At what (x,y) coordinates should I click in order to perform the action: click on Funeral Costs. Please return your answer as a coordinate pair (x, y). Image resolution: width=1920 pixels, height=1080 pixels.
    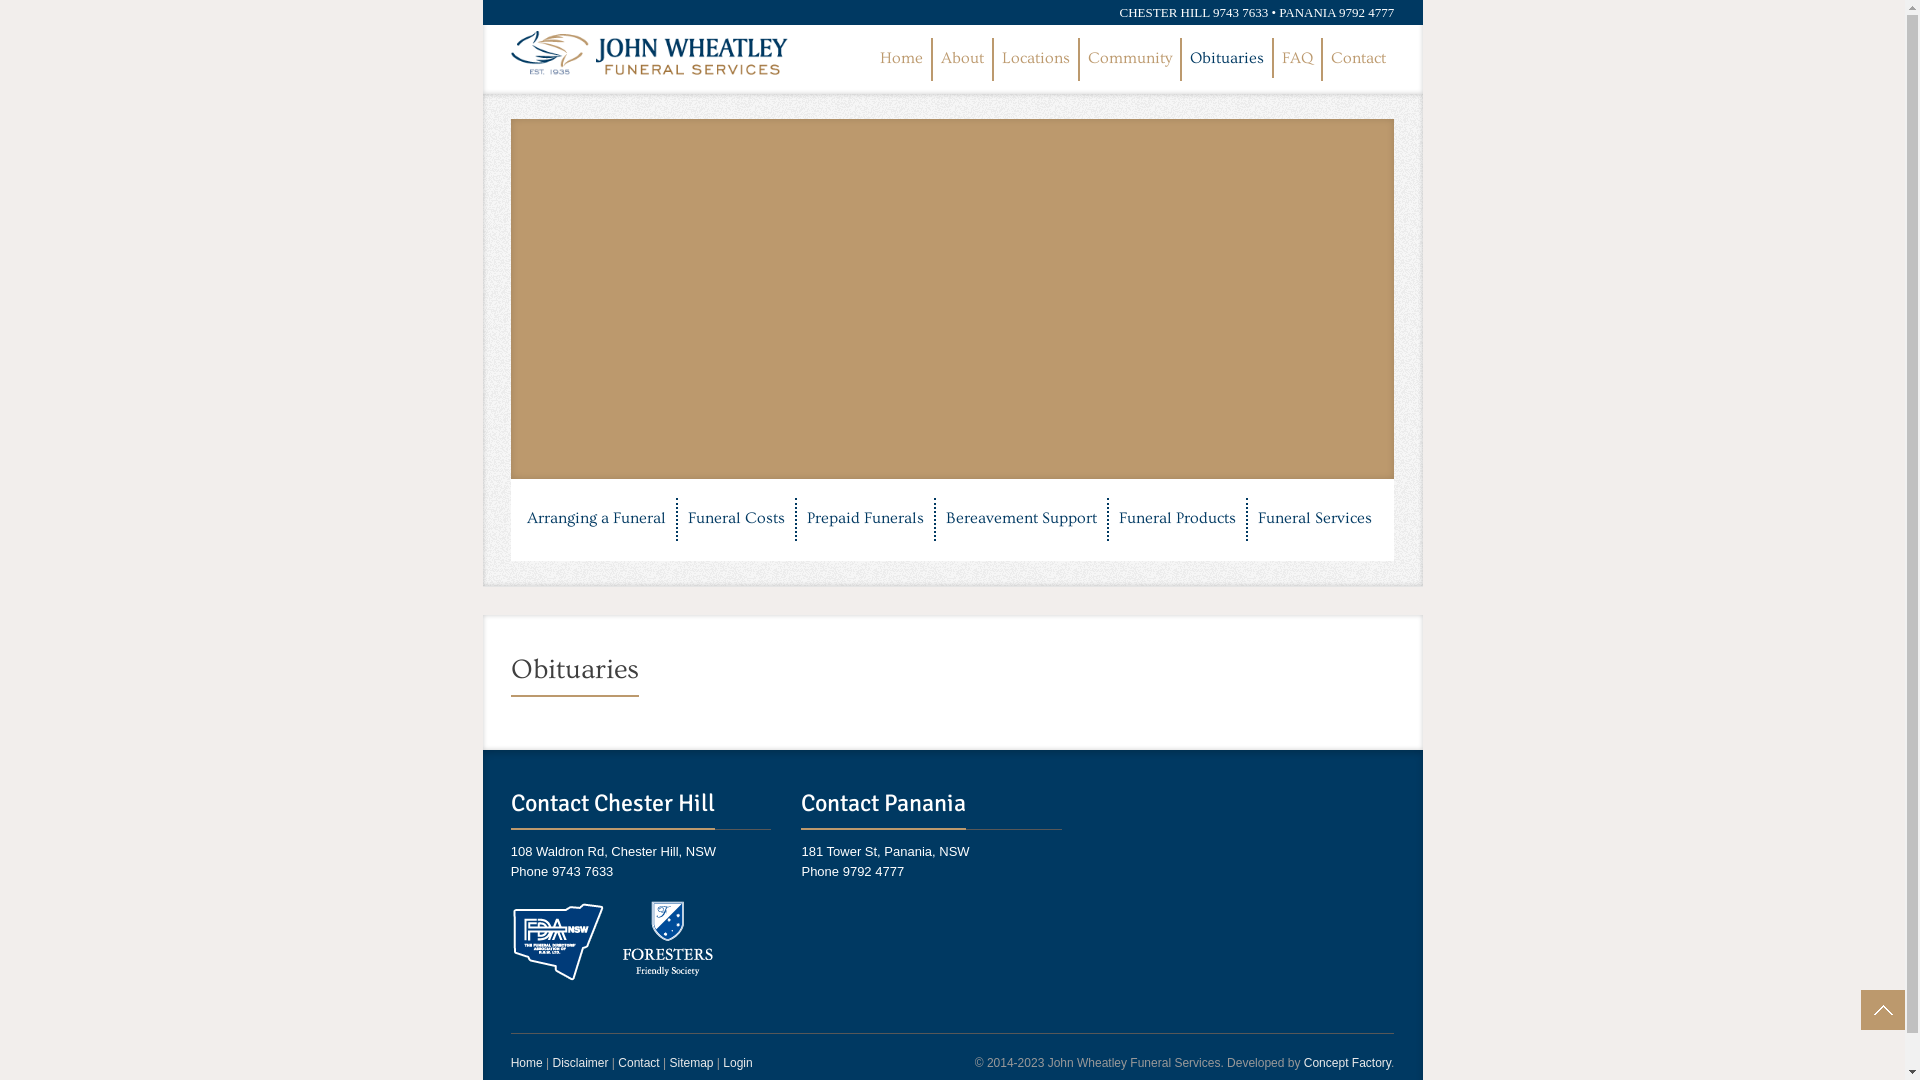
    Looking at the image, I should click on (736, 520).